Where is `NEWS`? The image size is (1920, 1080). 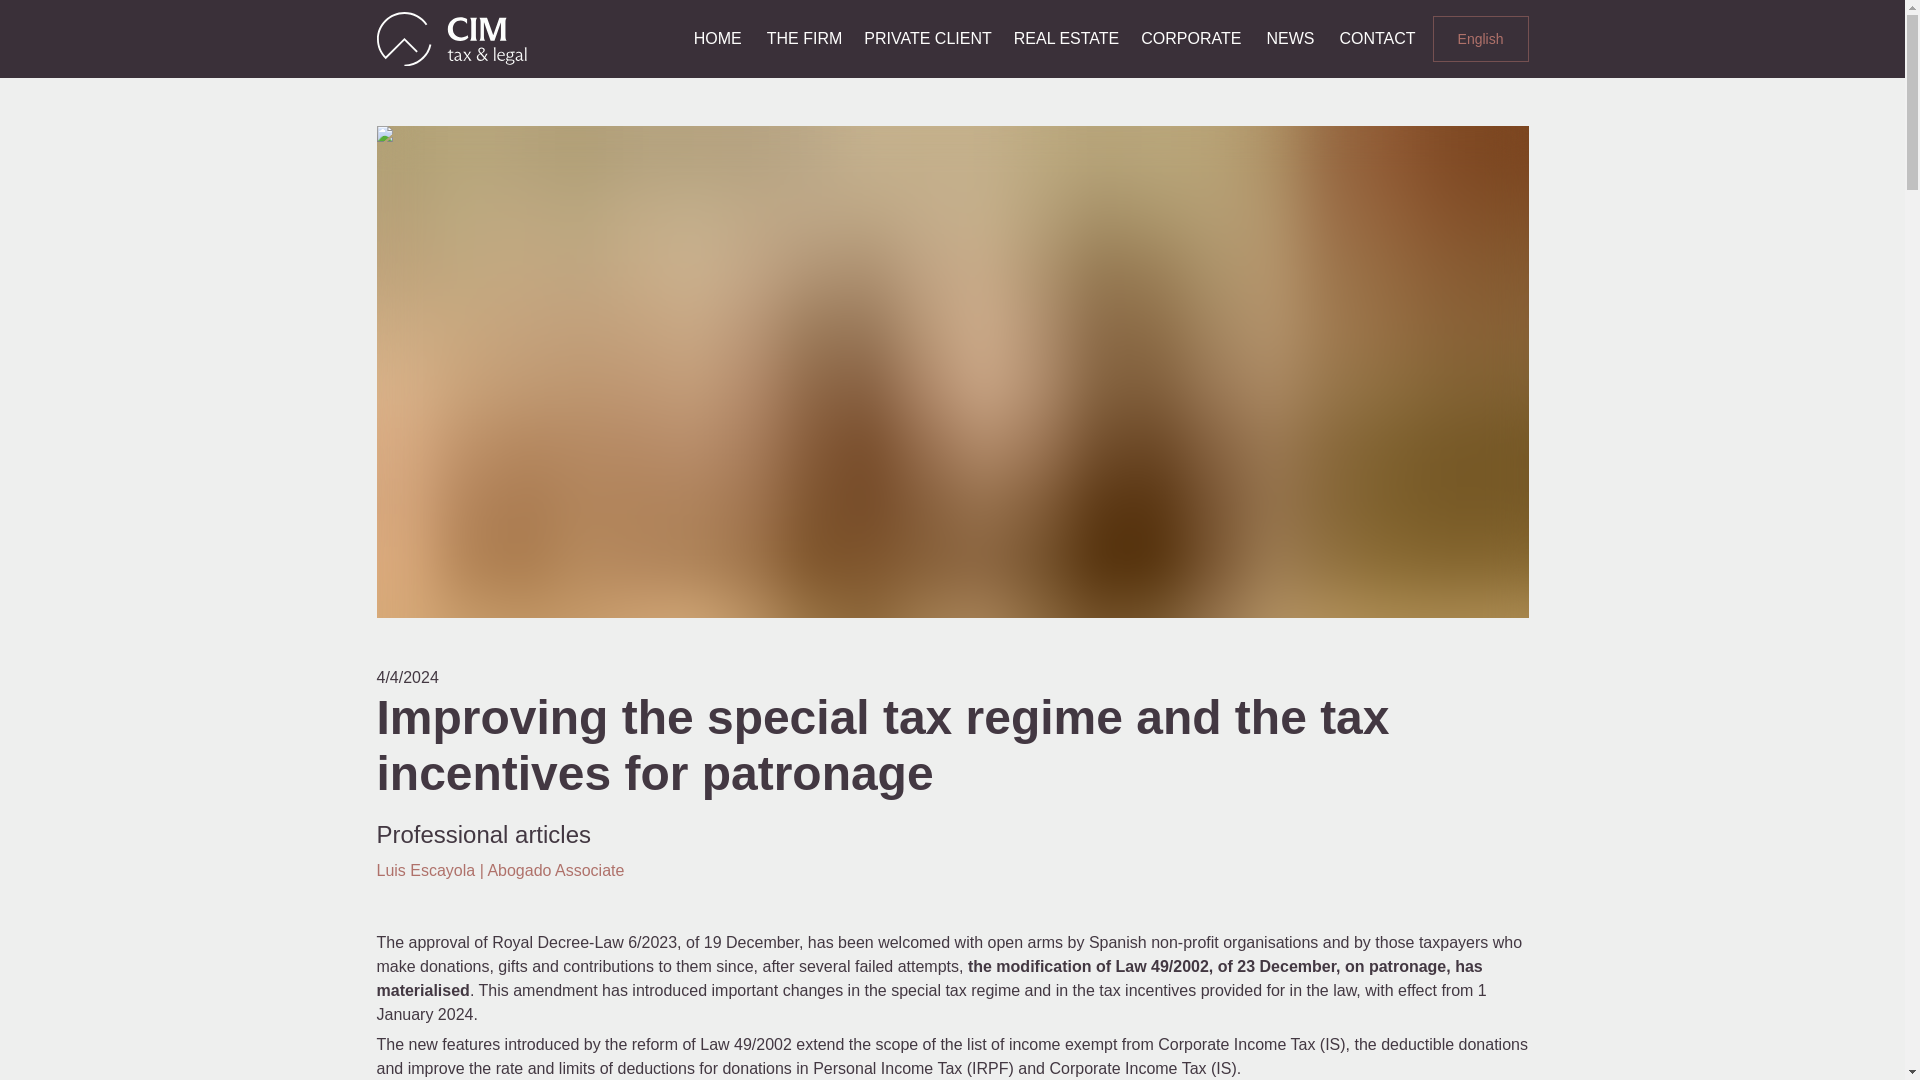
NEWS is located at coordinates (1290, 38).